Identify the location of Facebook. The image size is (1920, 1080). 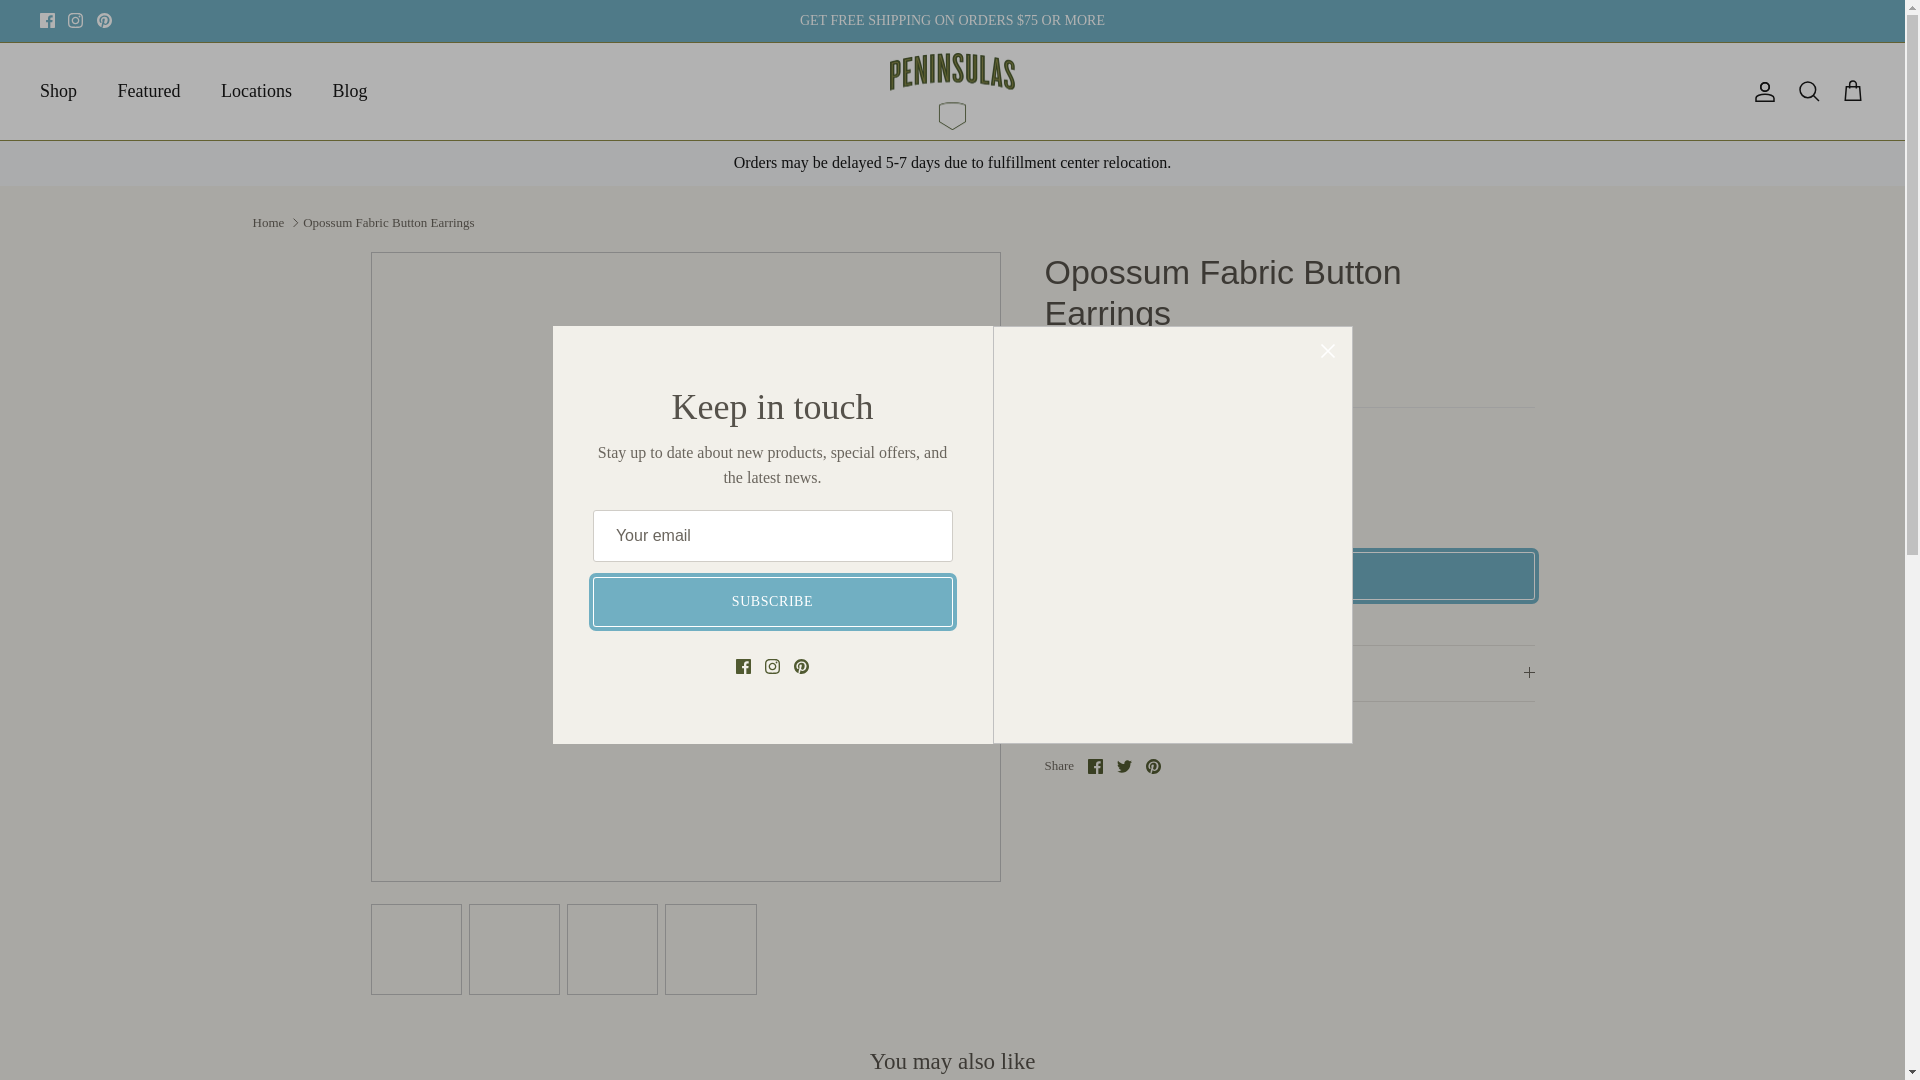
(48, 20).